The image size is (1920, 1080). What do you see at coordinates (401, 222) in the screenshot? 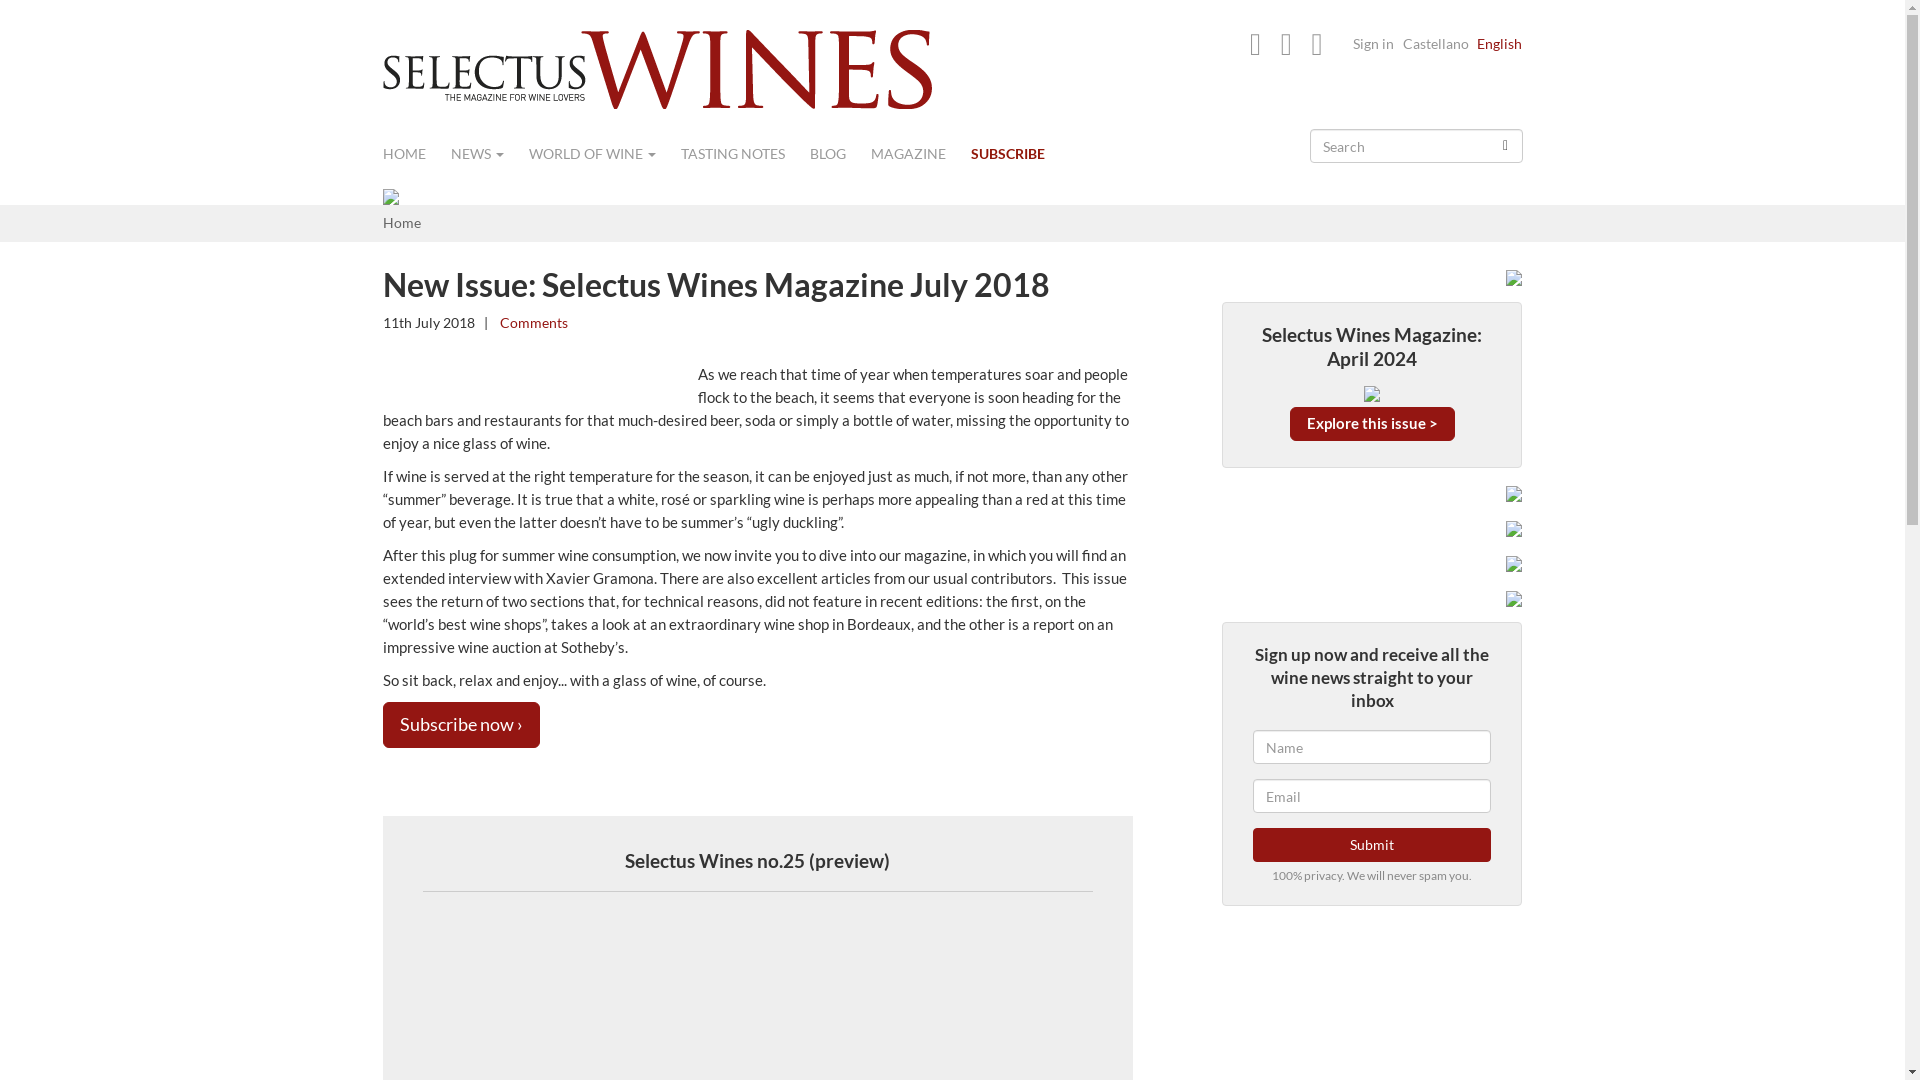
I see `Home` at bounding box center [401, 222].